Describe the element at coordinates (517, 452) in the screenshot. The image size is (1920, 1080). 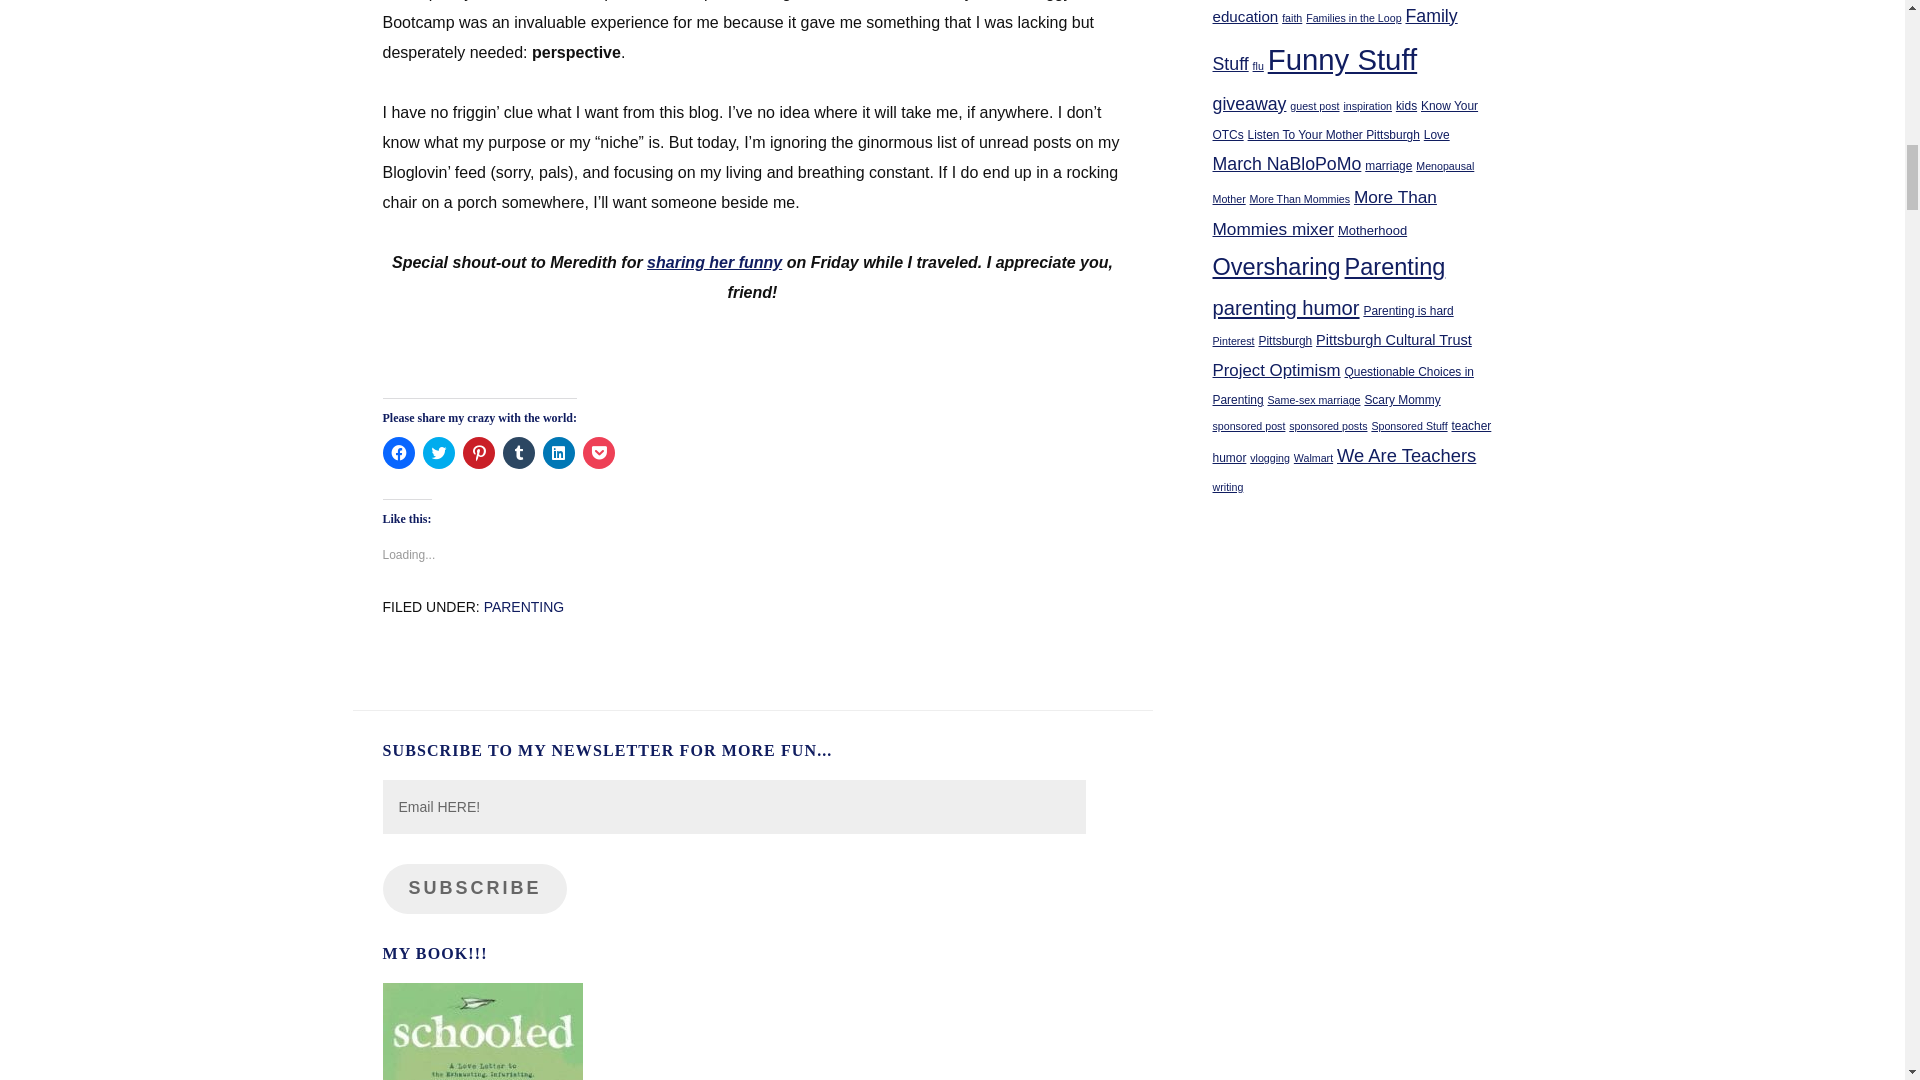
I see `Click to share on Tumblr` at that location.